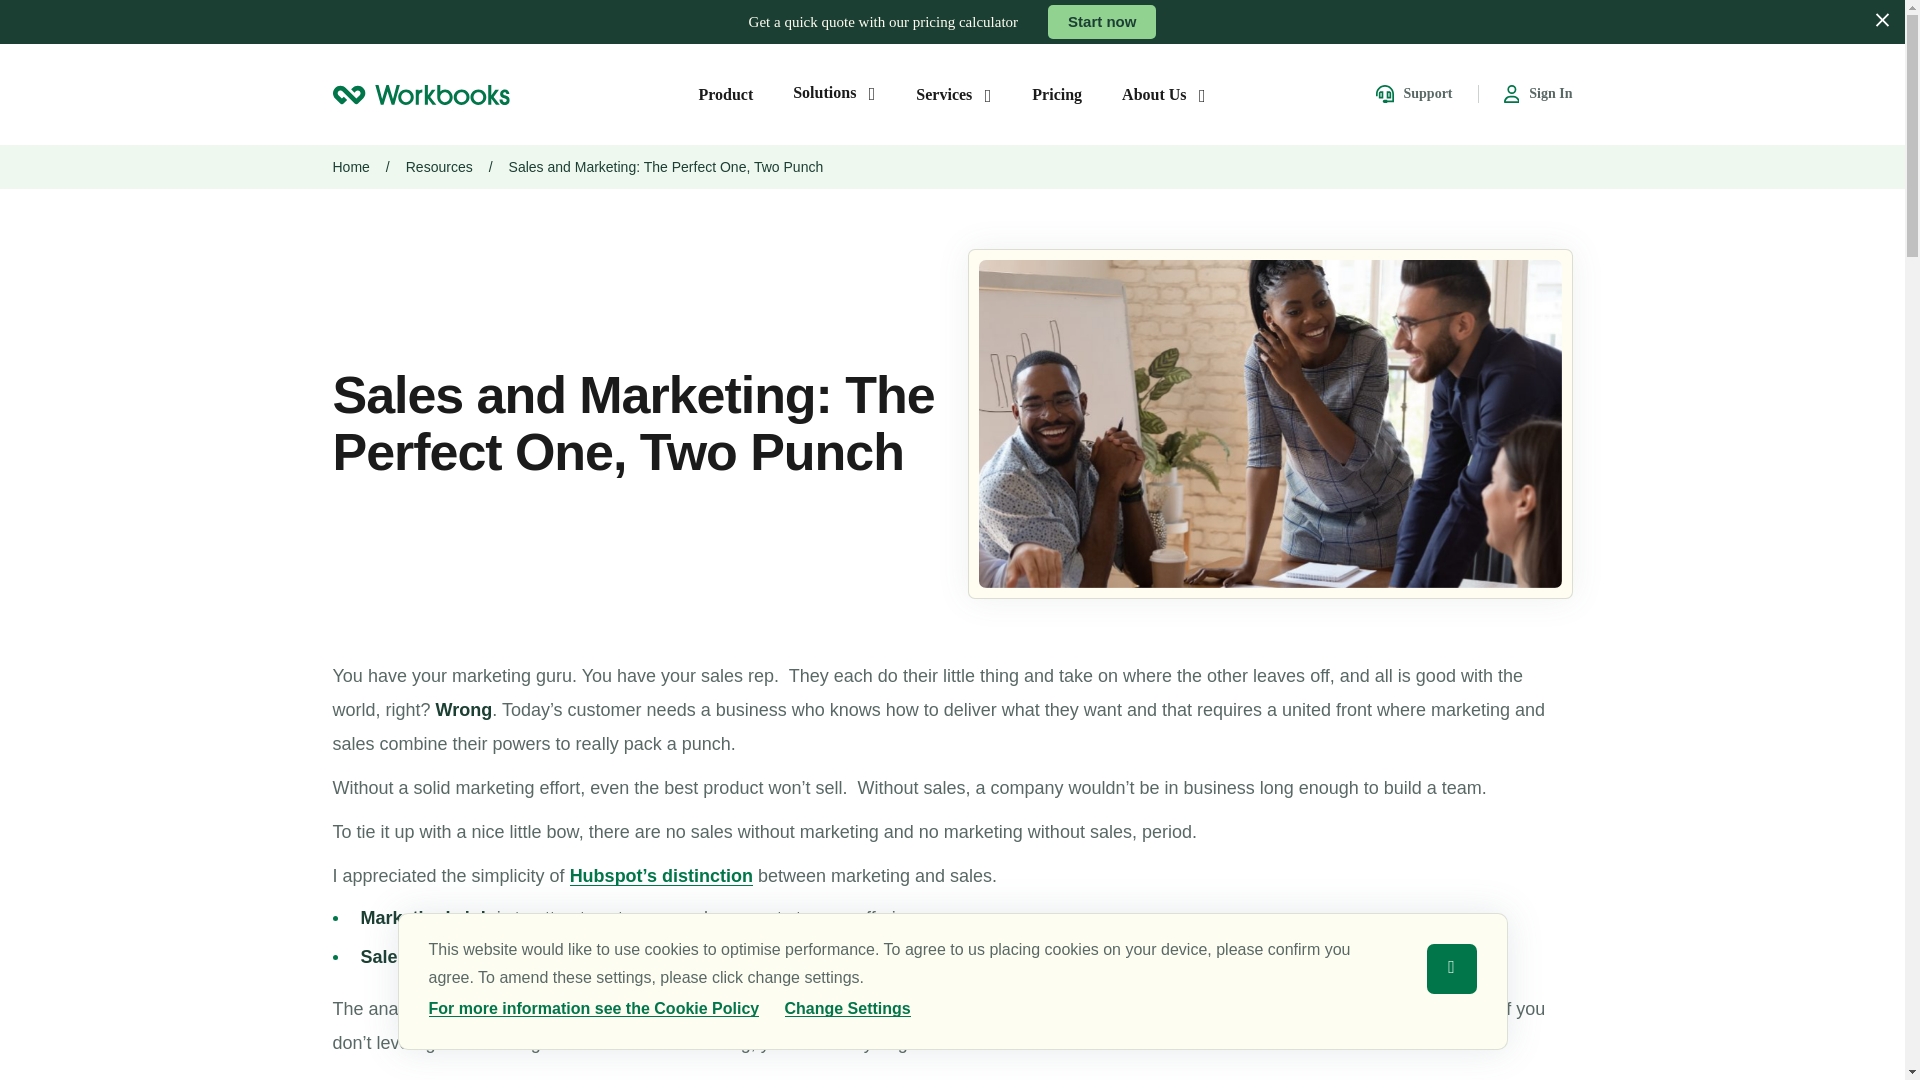 Image resolution: width=1920 pixels, height=1080 pixels. What do you see at coordinates (834, 92) in the screenshot?
I see `Solutions` at bounding box center [834, 92].